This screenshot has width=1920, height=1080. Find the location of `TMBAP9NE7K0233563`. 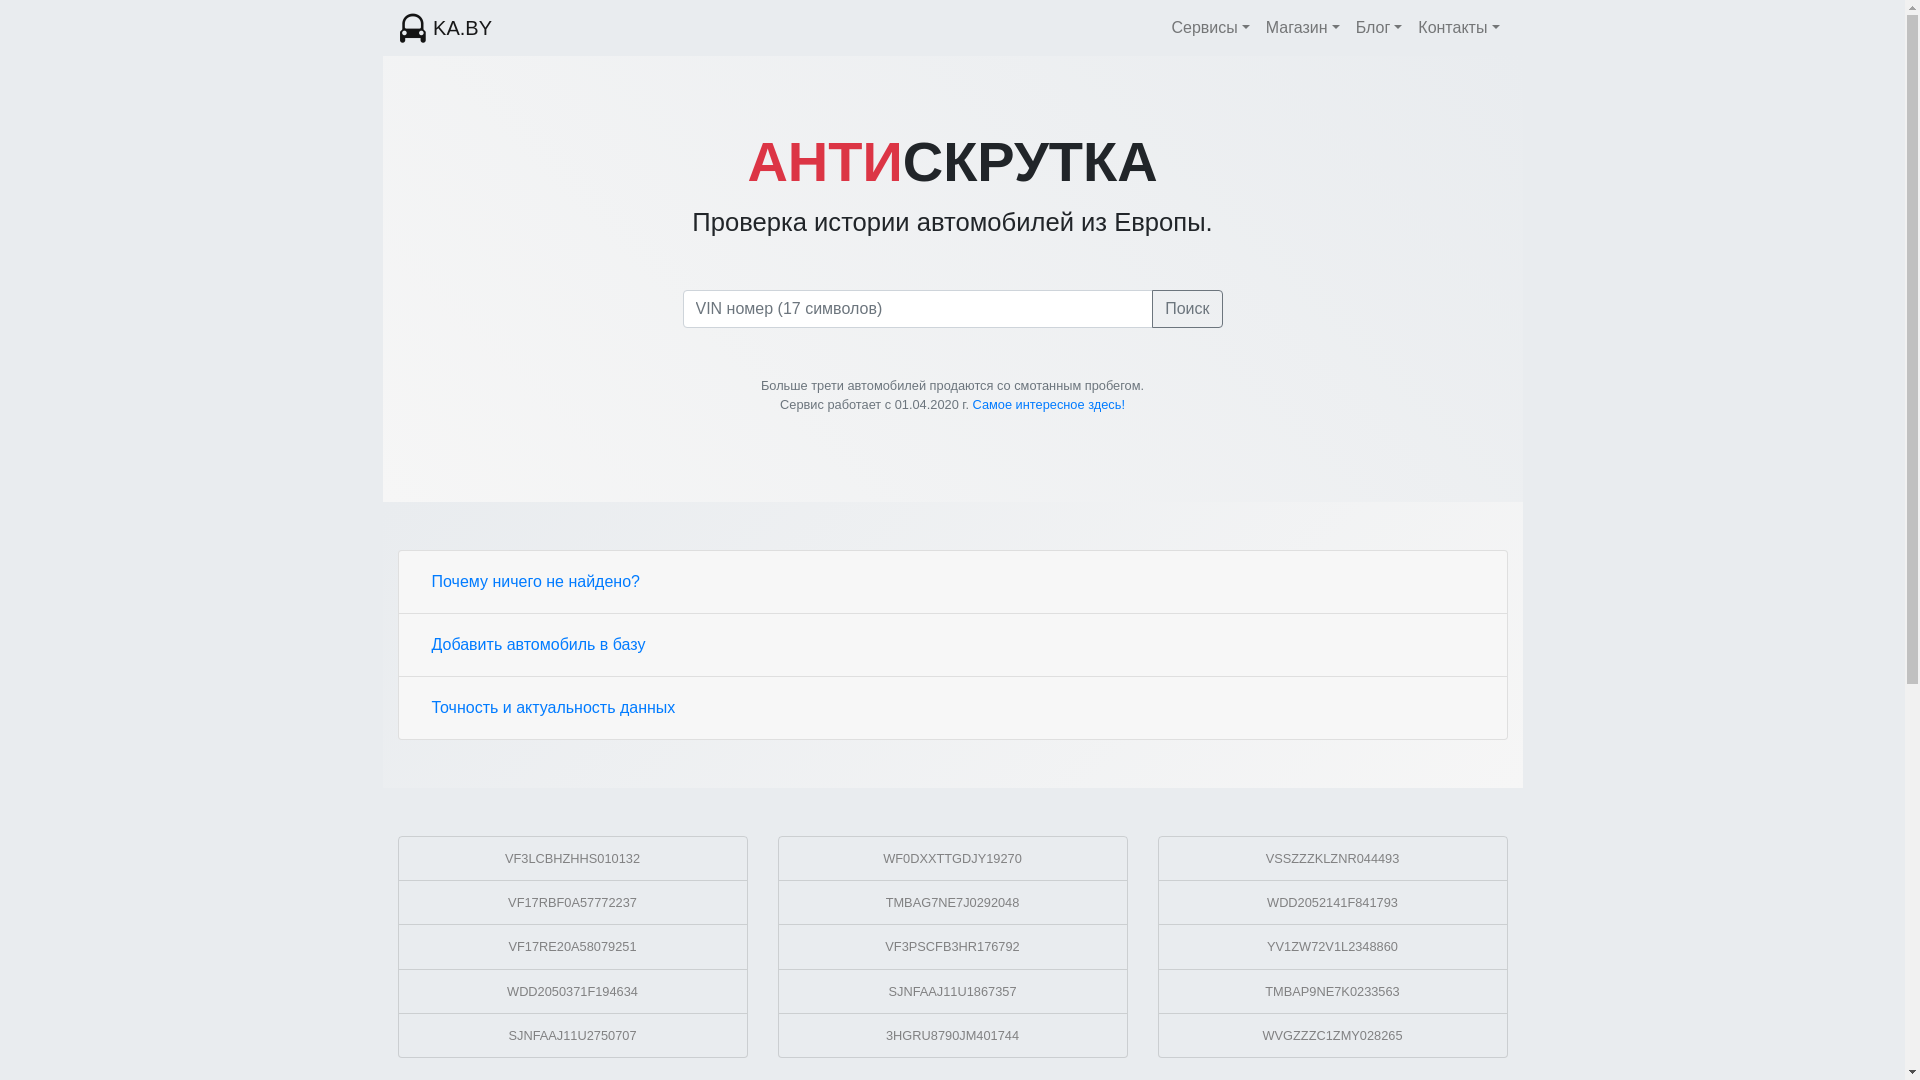

TMBAP9NE7K0233563 is located at coordinates (1333, 992).